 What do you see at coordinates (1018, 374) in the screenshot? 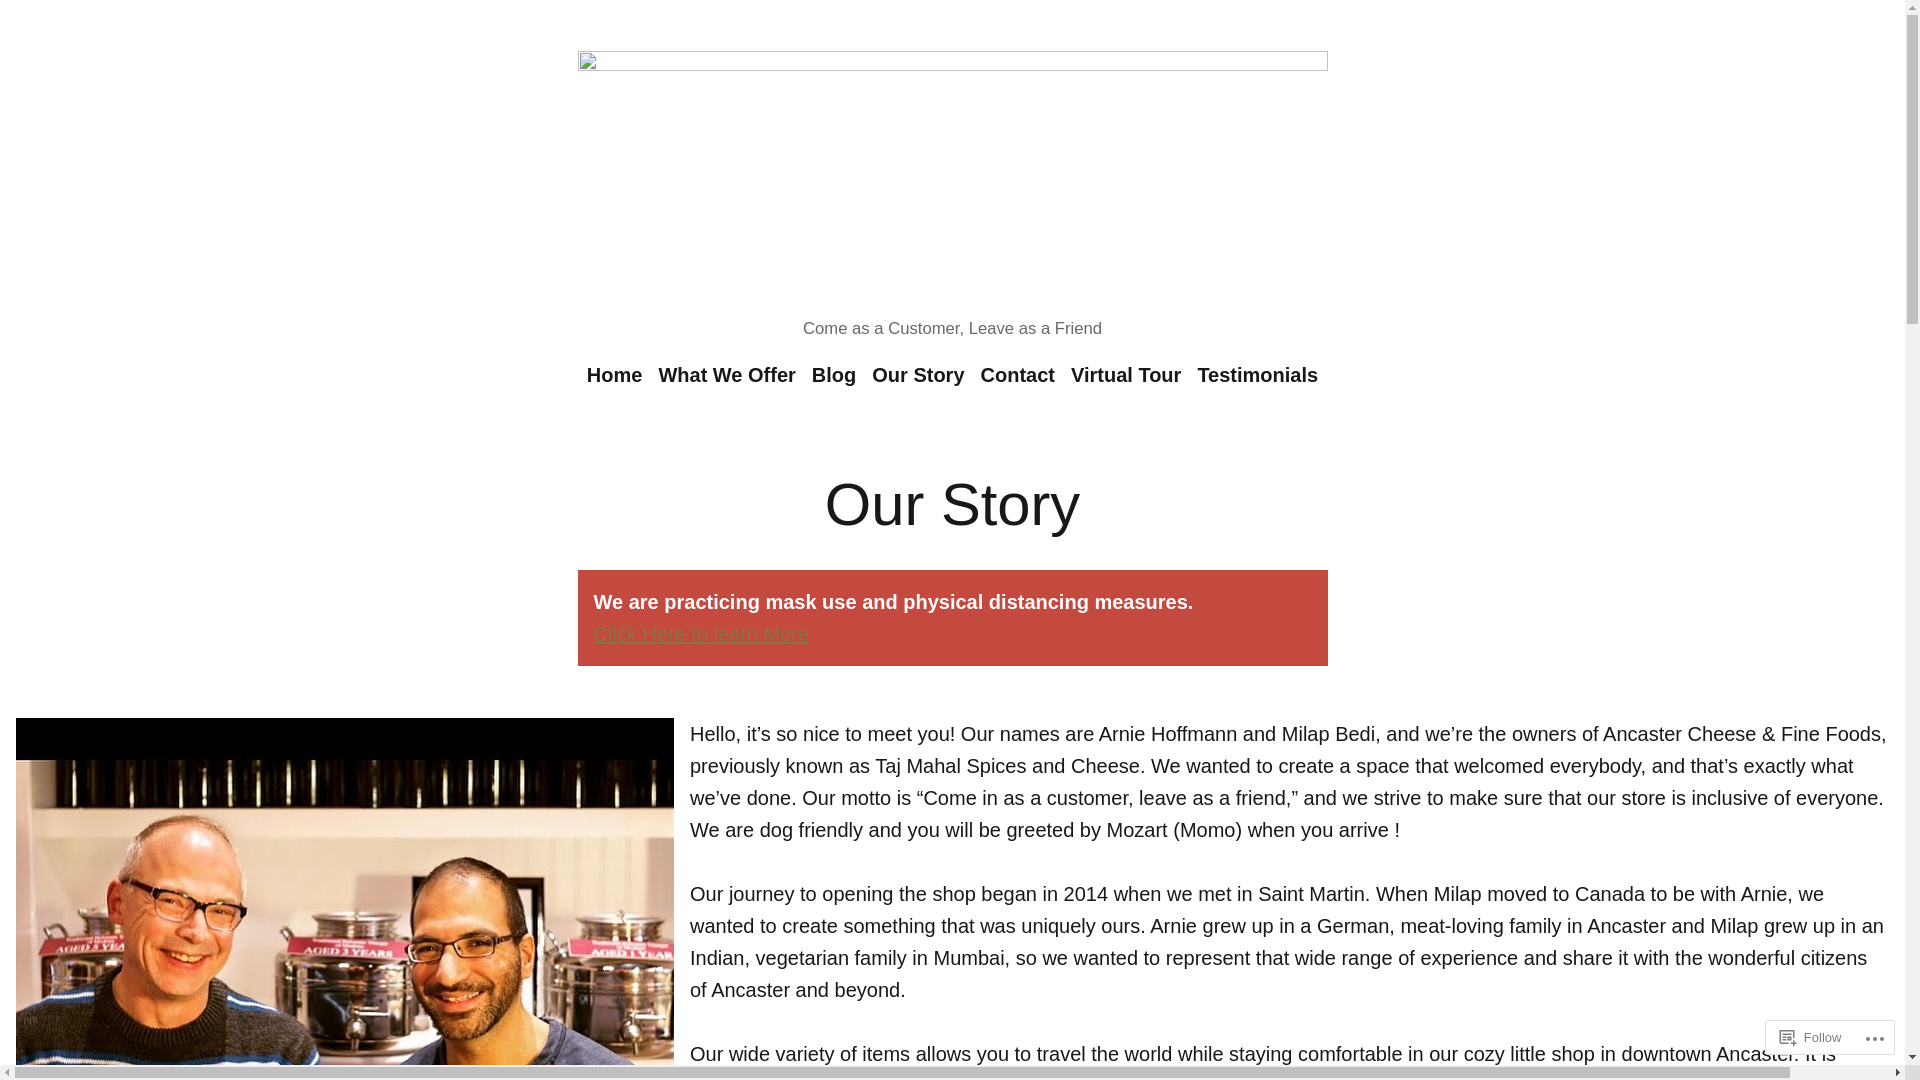
I see `Contact` at bounding box center [1018, 374].